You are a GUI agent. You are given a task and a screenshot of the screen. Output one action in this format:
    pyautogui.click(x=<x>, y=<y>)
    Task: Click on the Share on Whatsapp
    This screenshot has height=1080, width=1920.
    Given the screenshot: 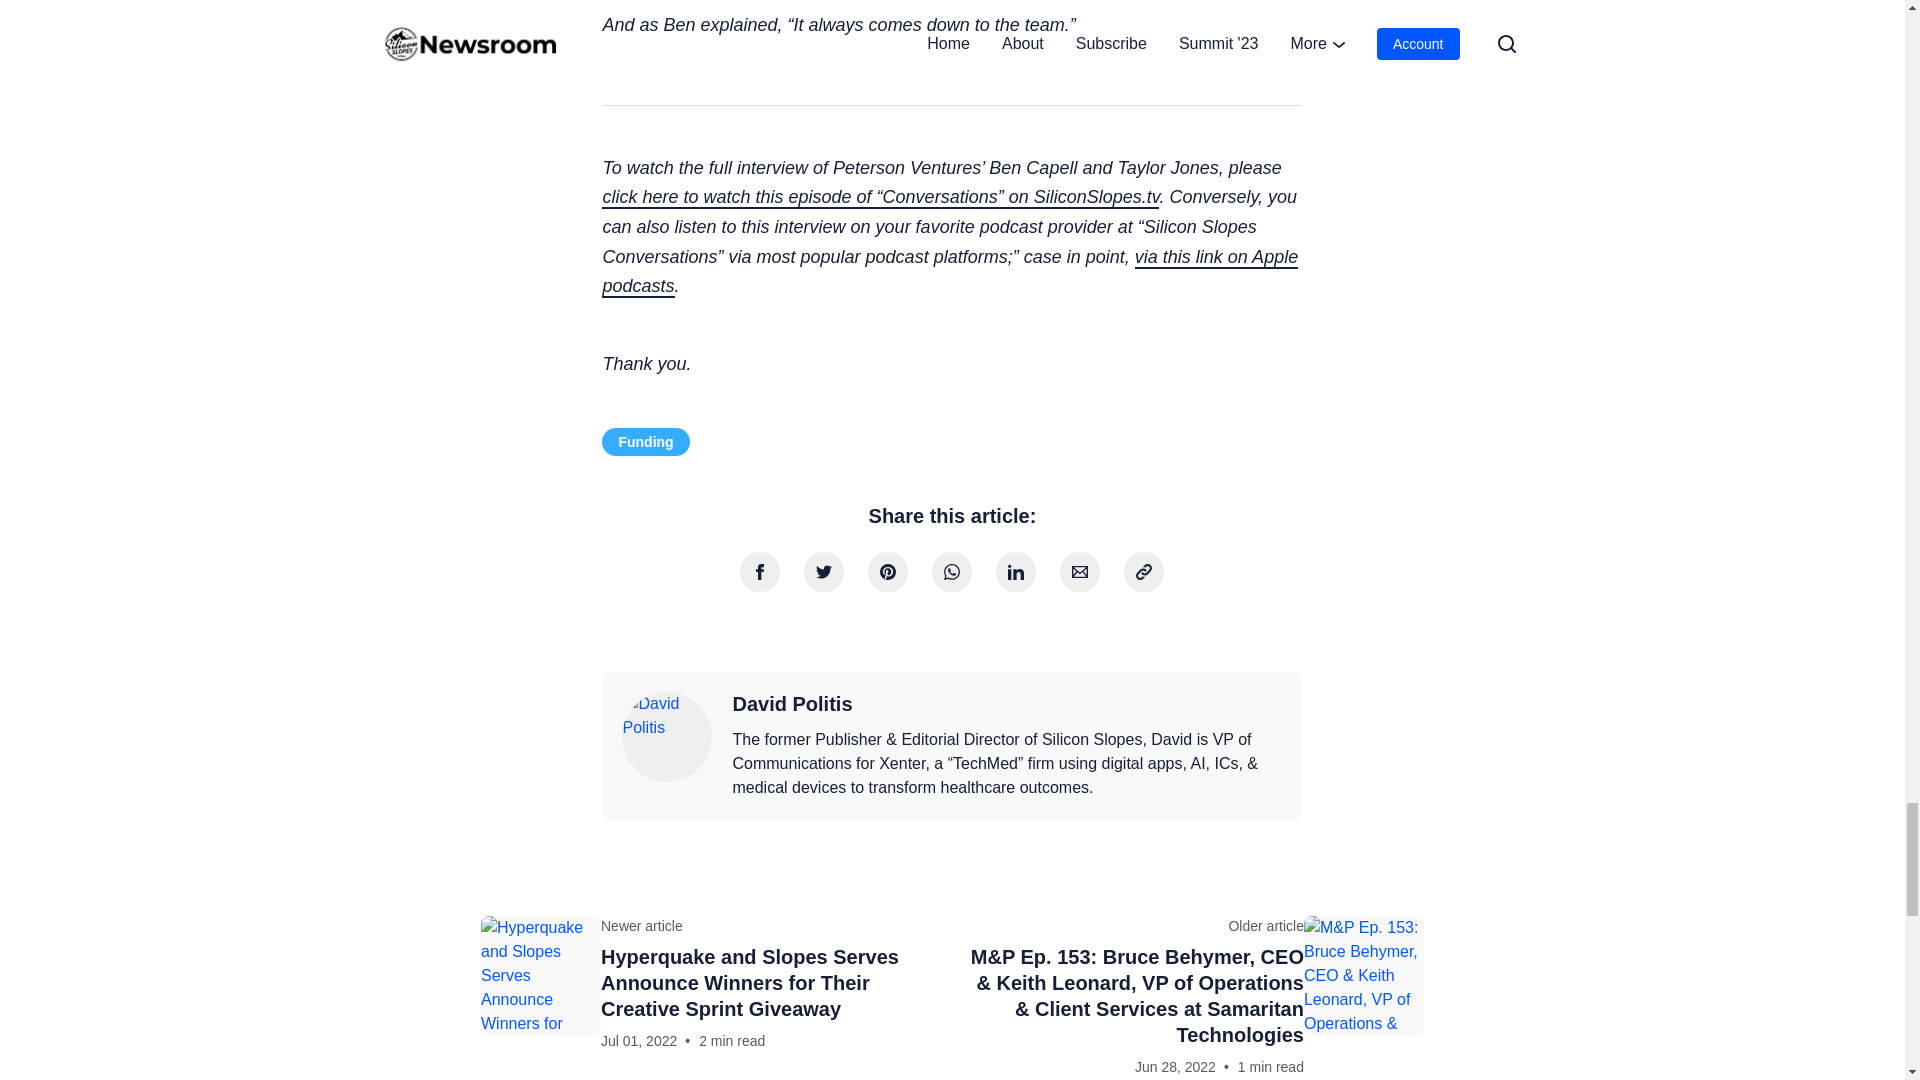 What is the action you would take?
    pyautogui.click(x=951, y=571)
    